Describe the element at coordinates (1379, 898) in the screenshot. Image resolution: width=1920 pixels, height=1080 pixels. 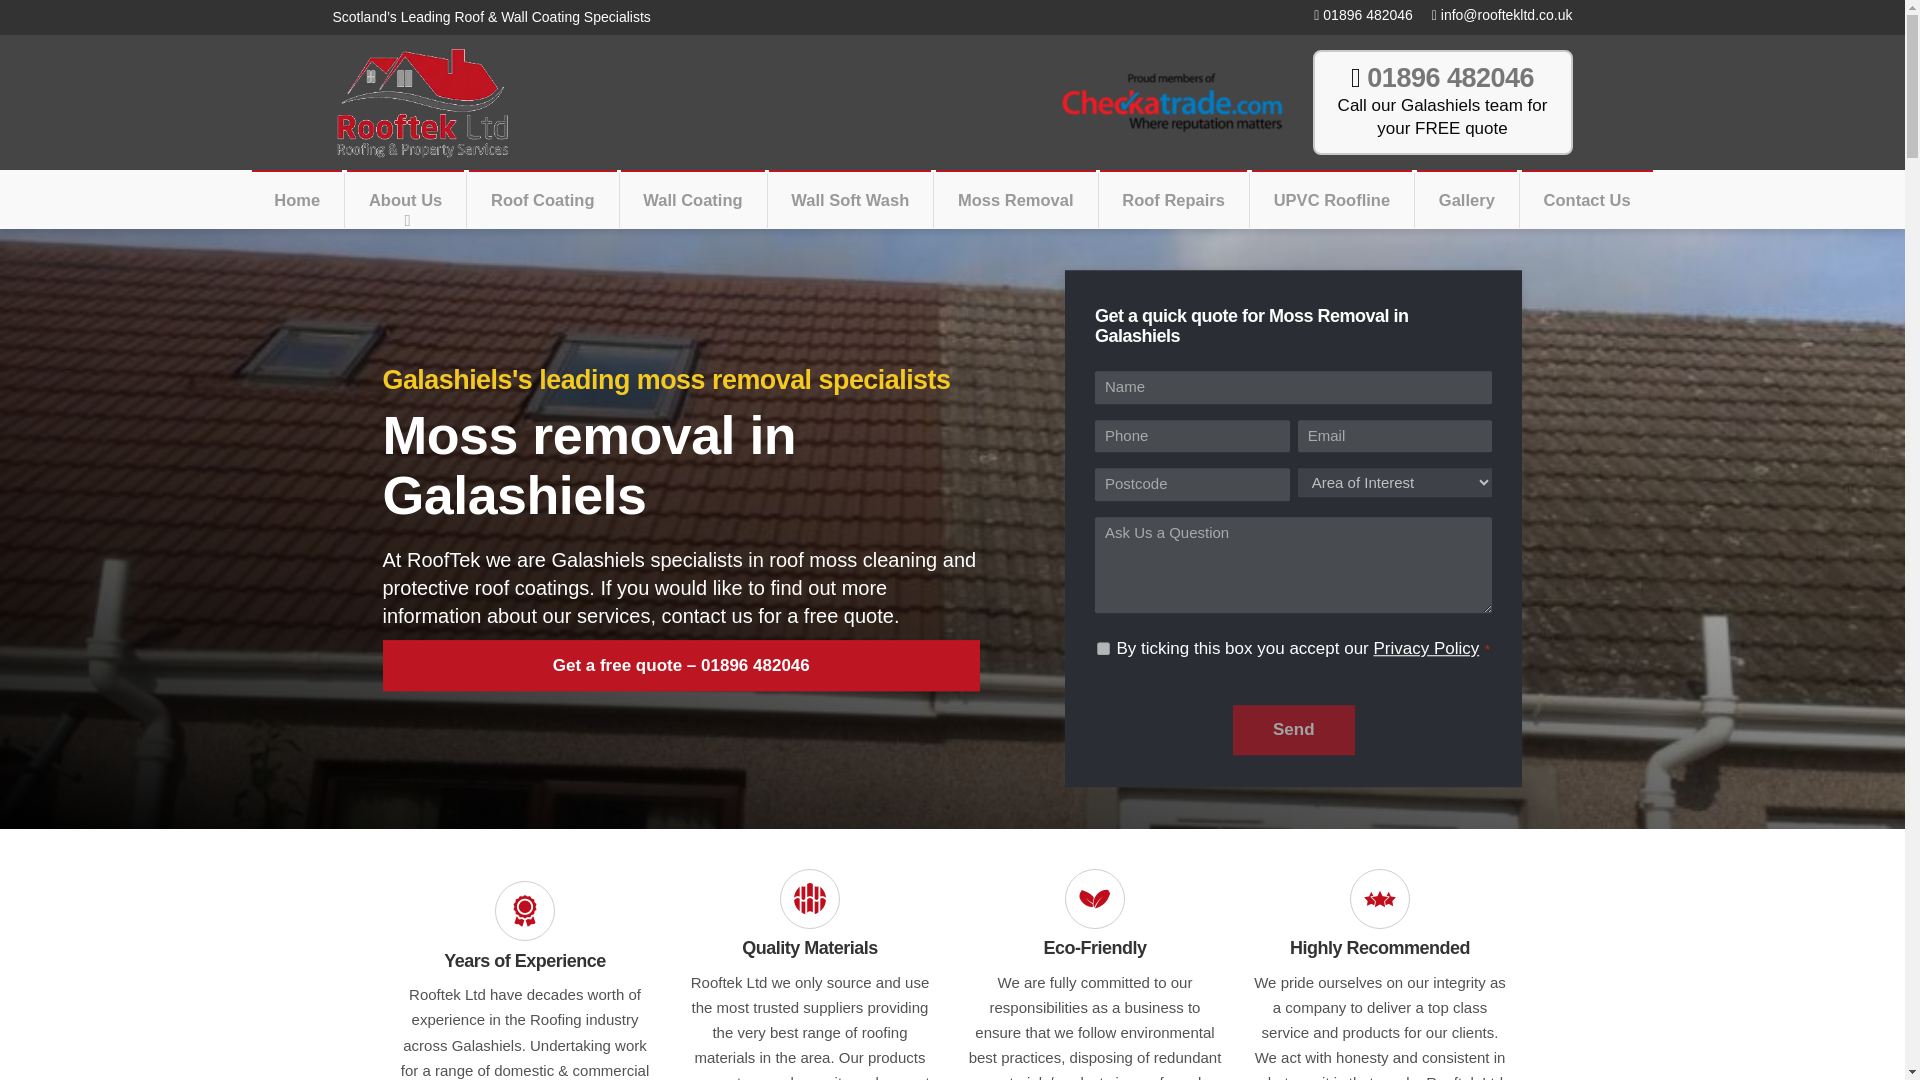
I see `Highly Recommended Moss Removal` at that location.